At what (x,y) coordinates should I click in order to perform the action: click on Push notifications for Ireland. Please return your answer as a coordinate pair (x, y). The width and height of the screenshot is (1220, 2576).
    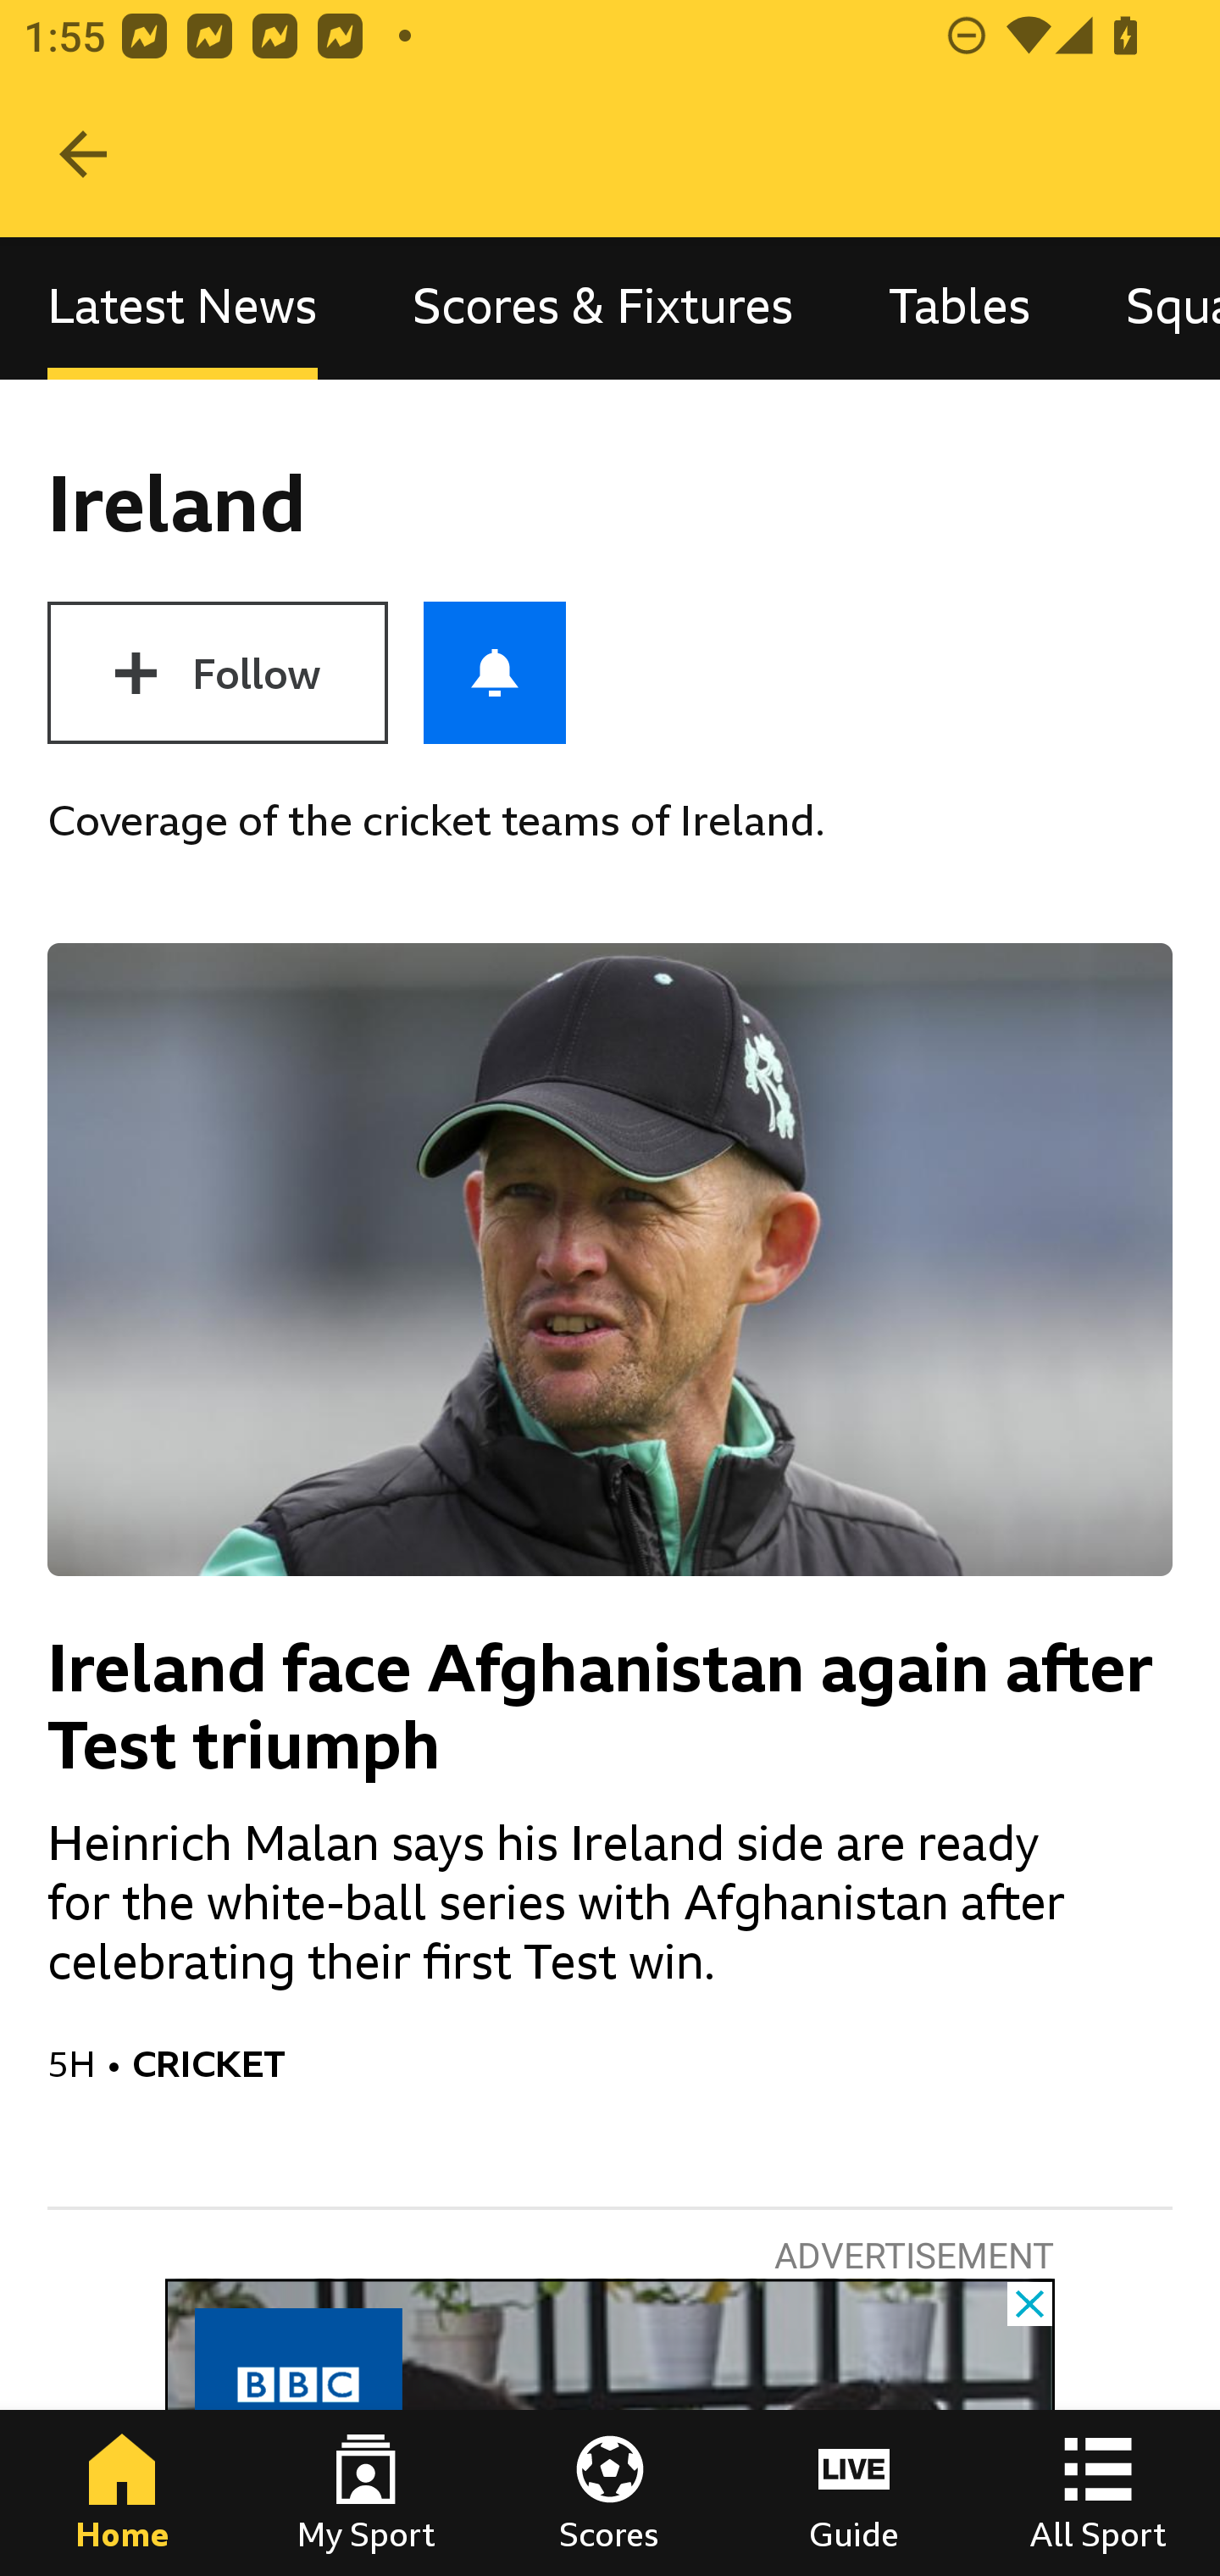
    Looking at the image, I should click on (495, 673).